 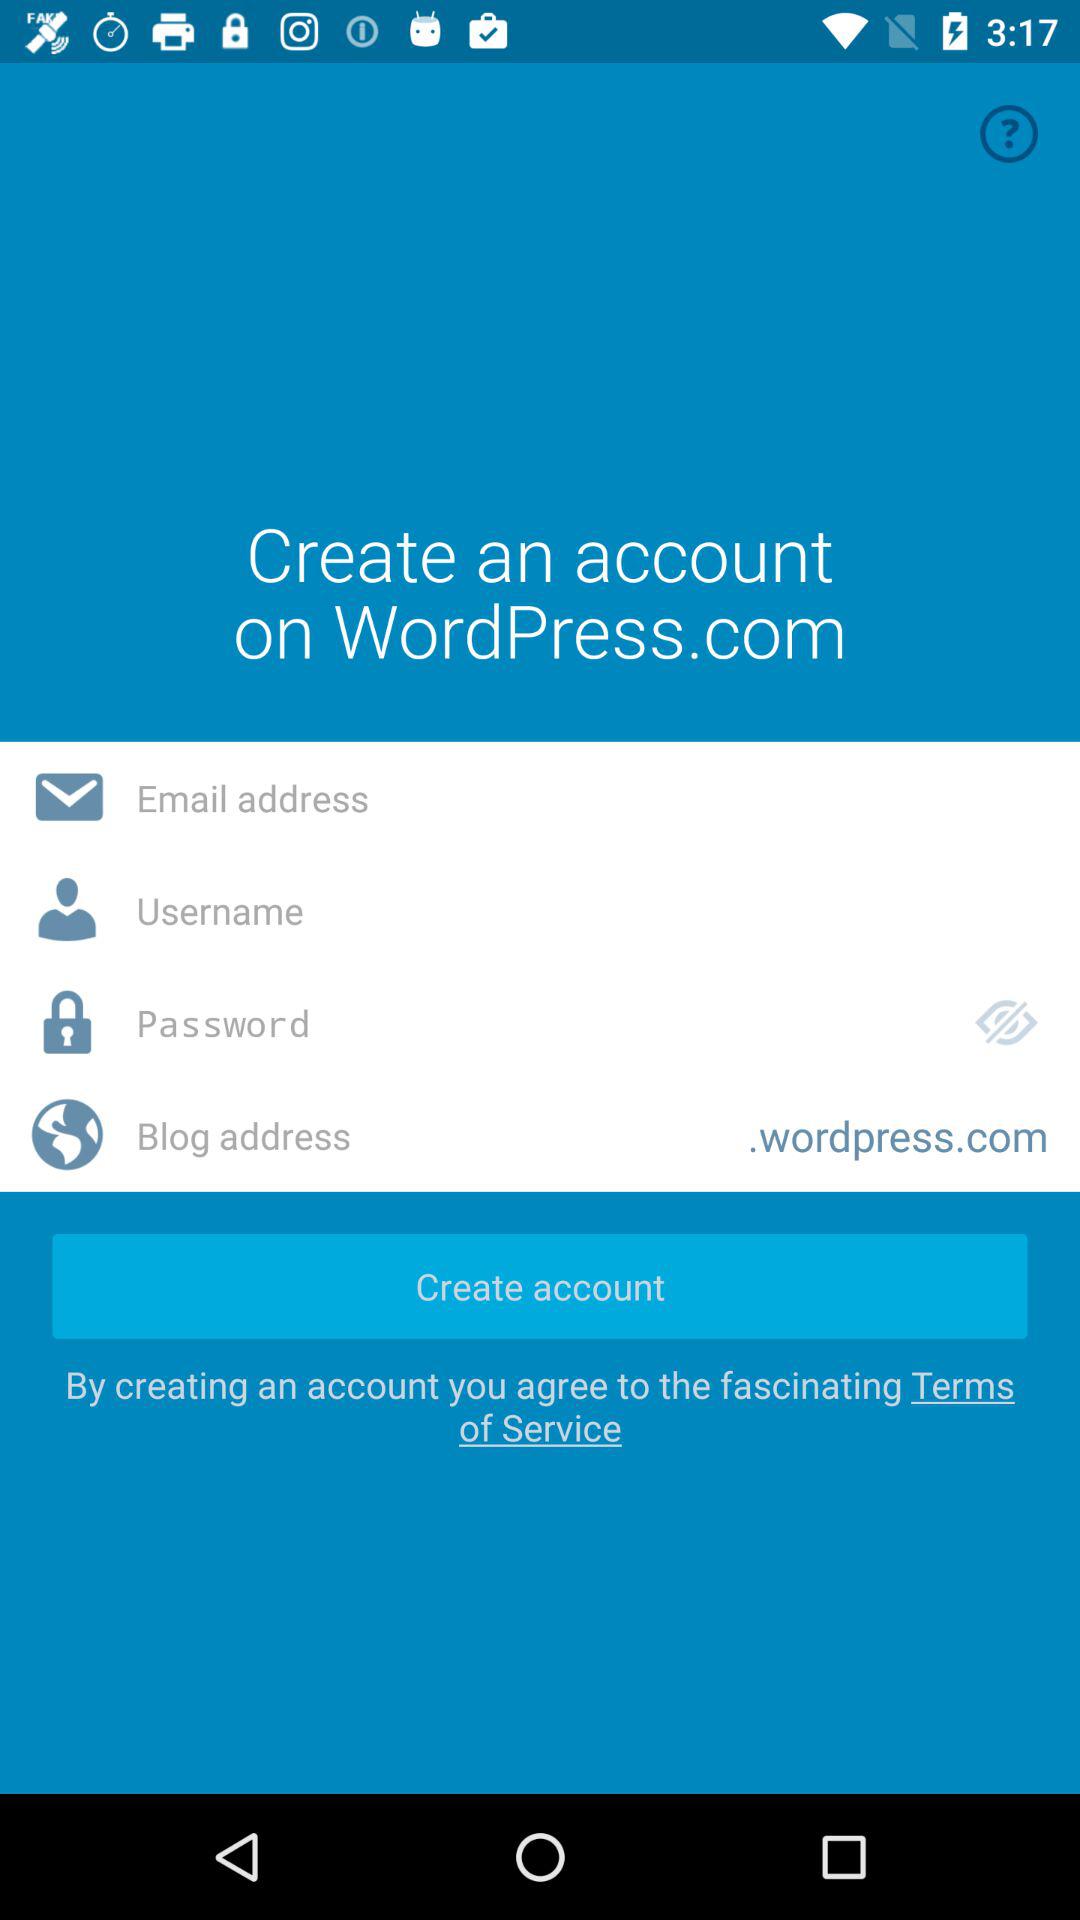 I want to click on flip to the by creating an, so click(x=540, y=1406).